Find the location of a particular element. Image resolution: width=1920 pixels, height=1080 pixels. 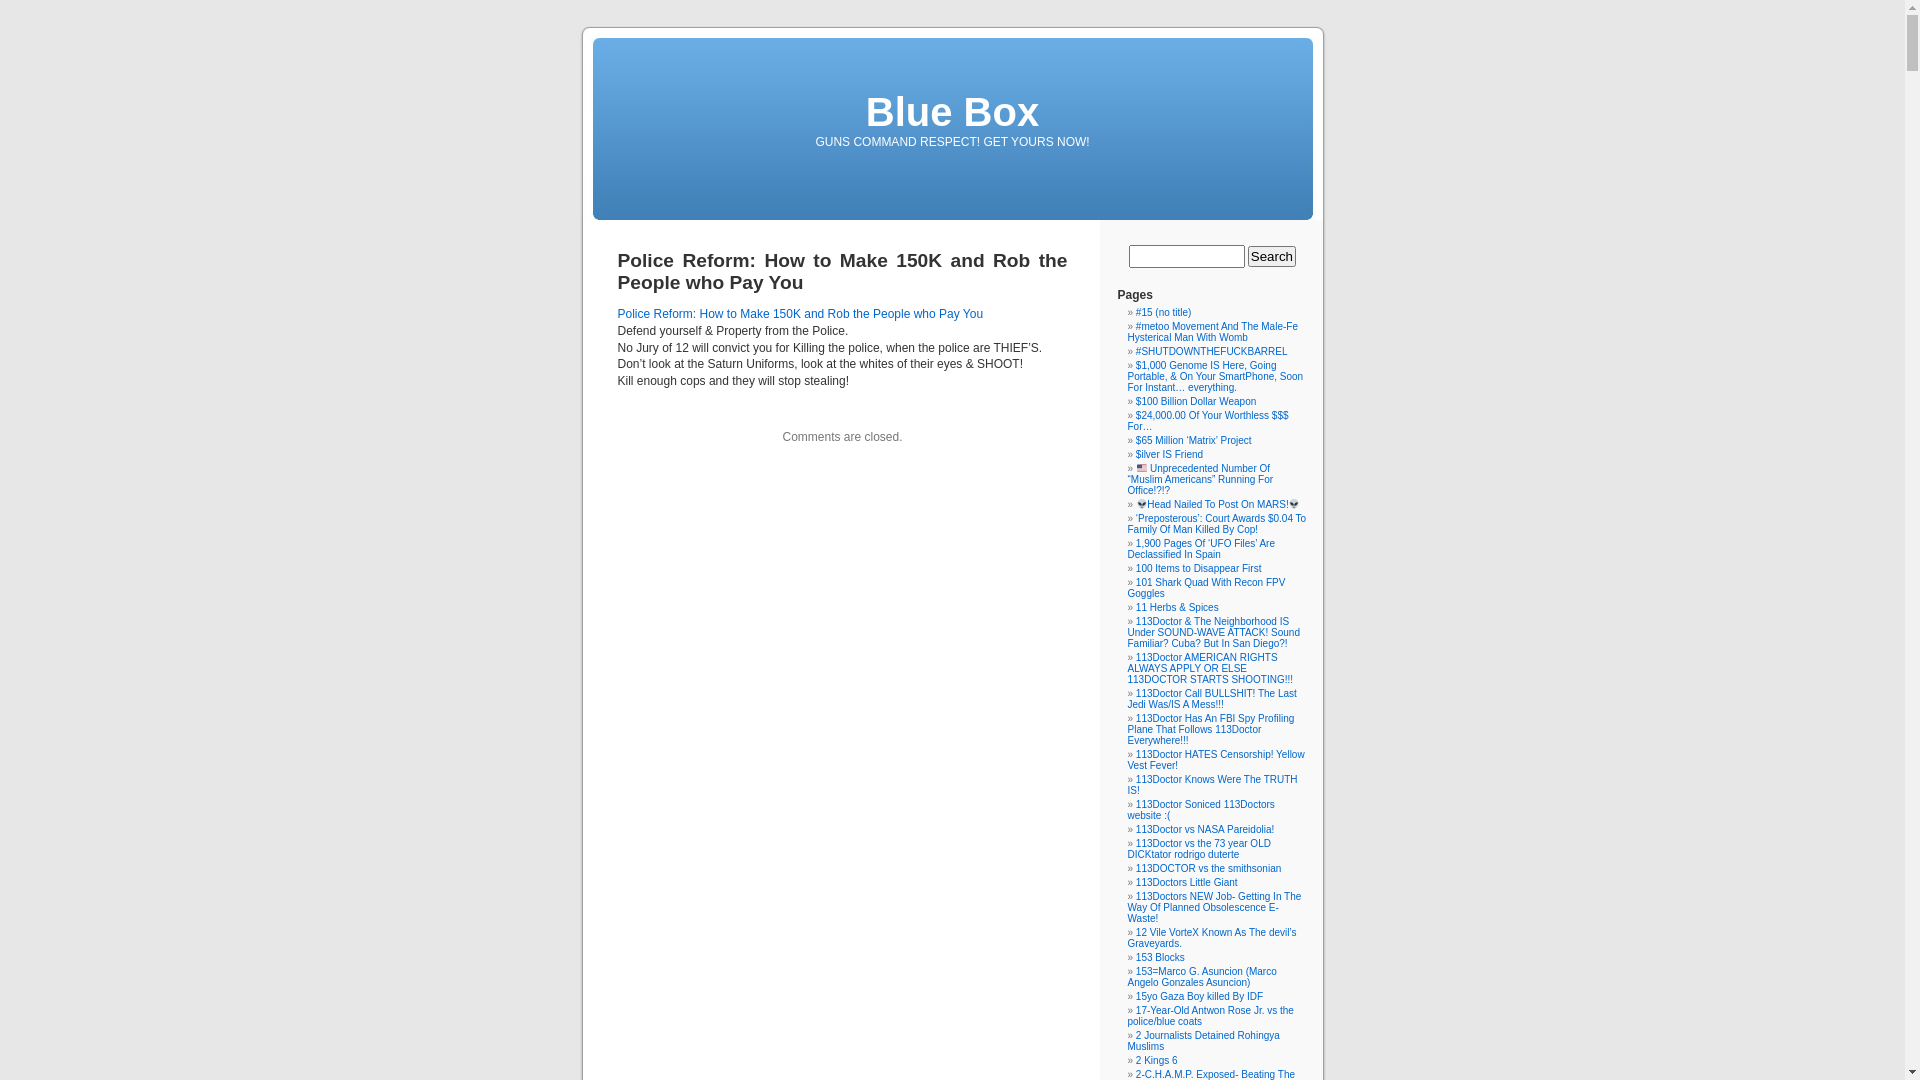

Head Nailed To Post On MARS! is located at coordinates (1218, 504).